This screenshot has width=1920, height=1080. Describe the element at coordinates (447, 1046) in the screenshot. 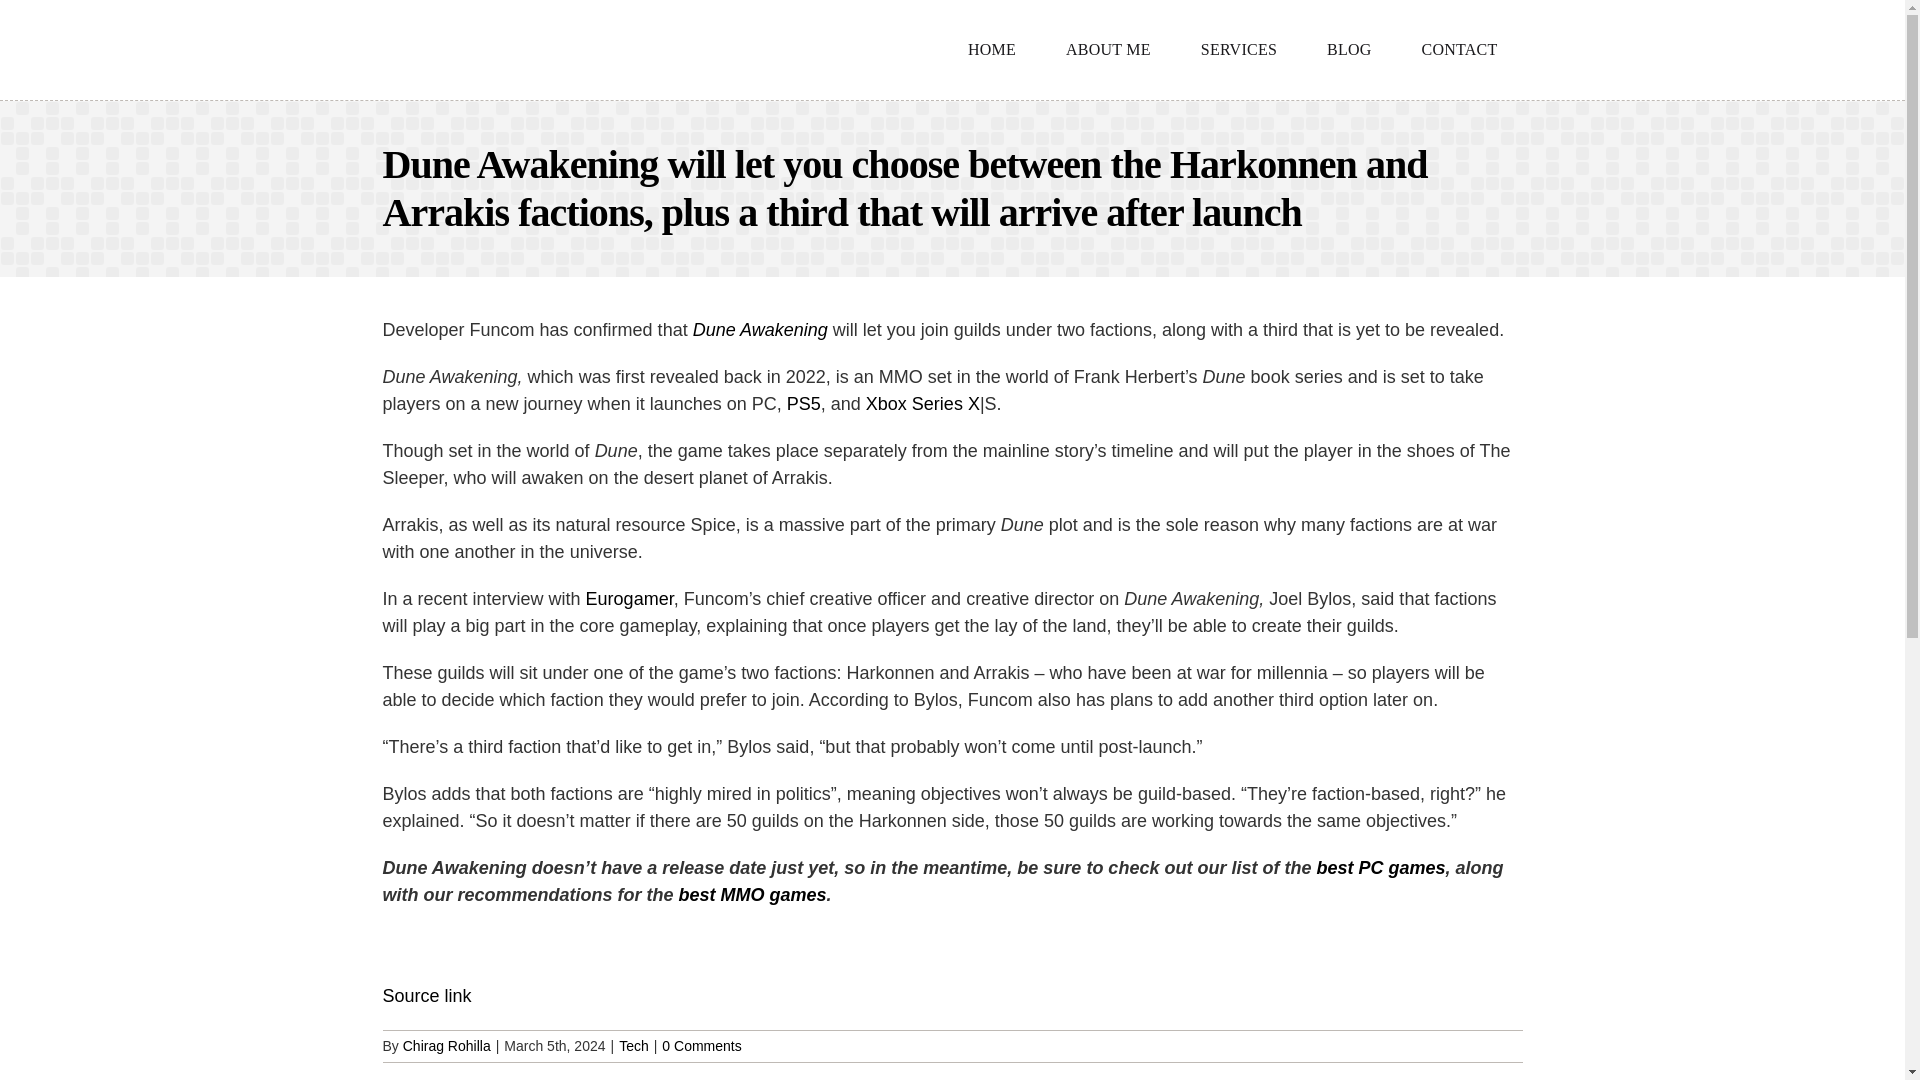

I see `Chirag Rohilla` at that location.